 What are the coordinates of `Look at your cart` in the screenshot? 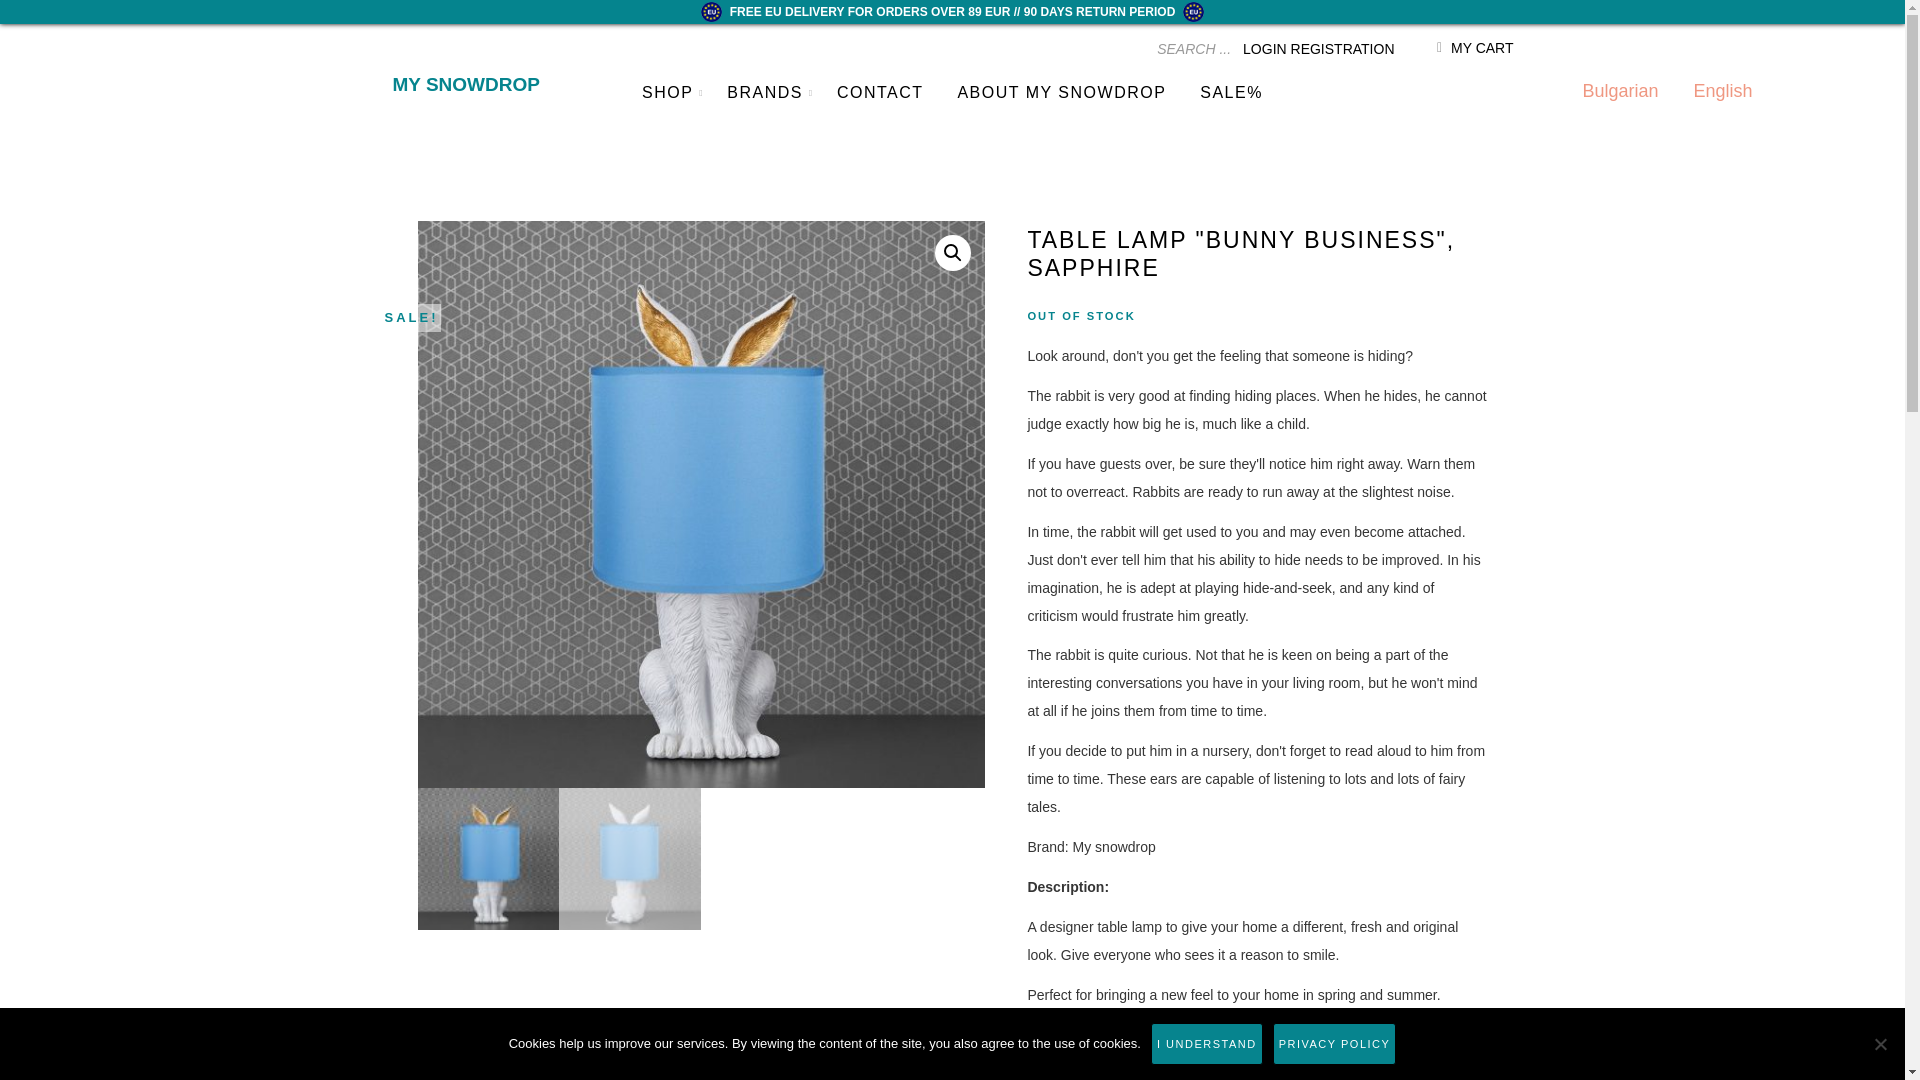 It's located at (1475, 48).